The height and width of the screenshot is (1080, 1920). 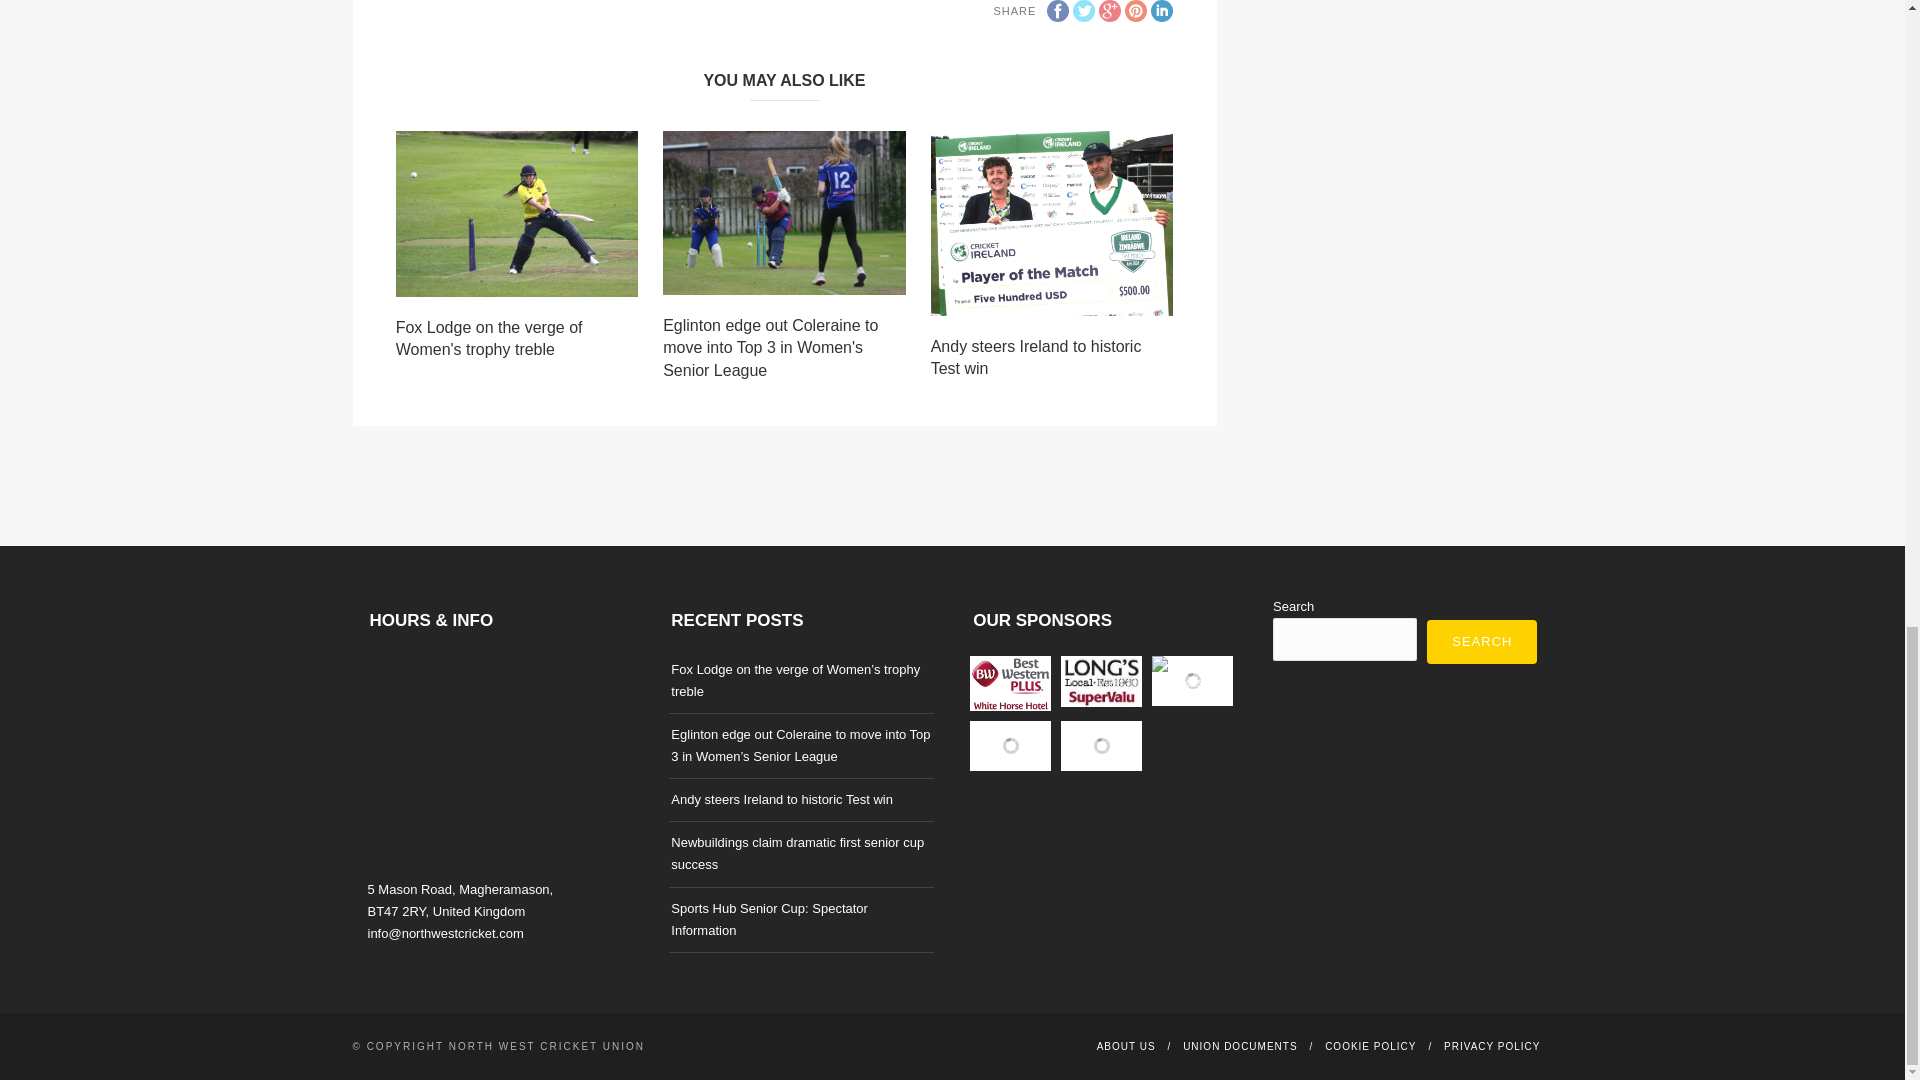 What do you see at coordinates (1136, 10) in the screenshot?
I see `Pinterest` at bounding box center [1136, 10].